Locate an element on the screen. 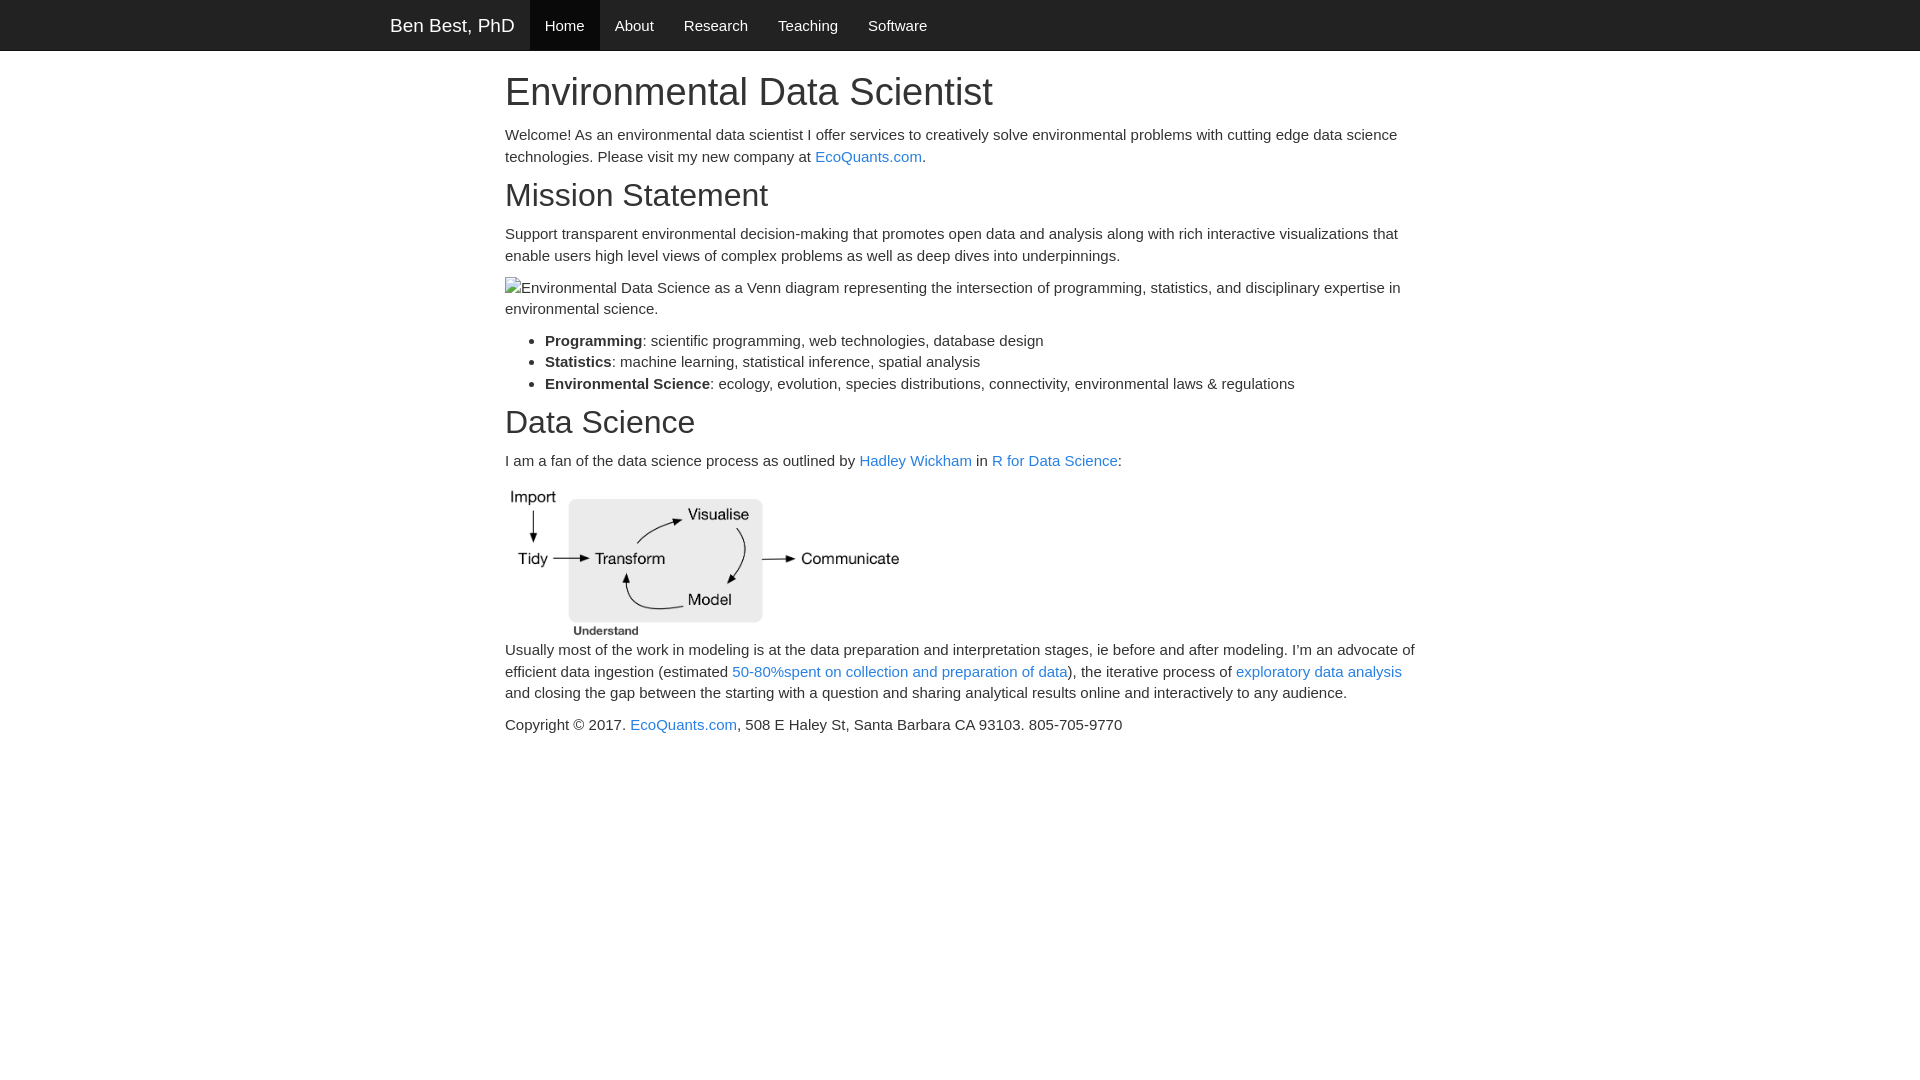  Home is located at coordinates (564, 24).